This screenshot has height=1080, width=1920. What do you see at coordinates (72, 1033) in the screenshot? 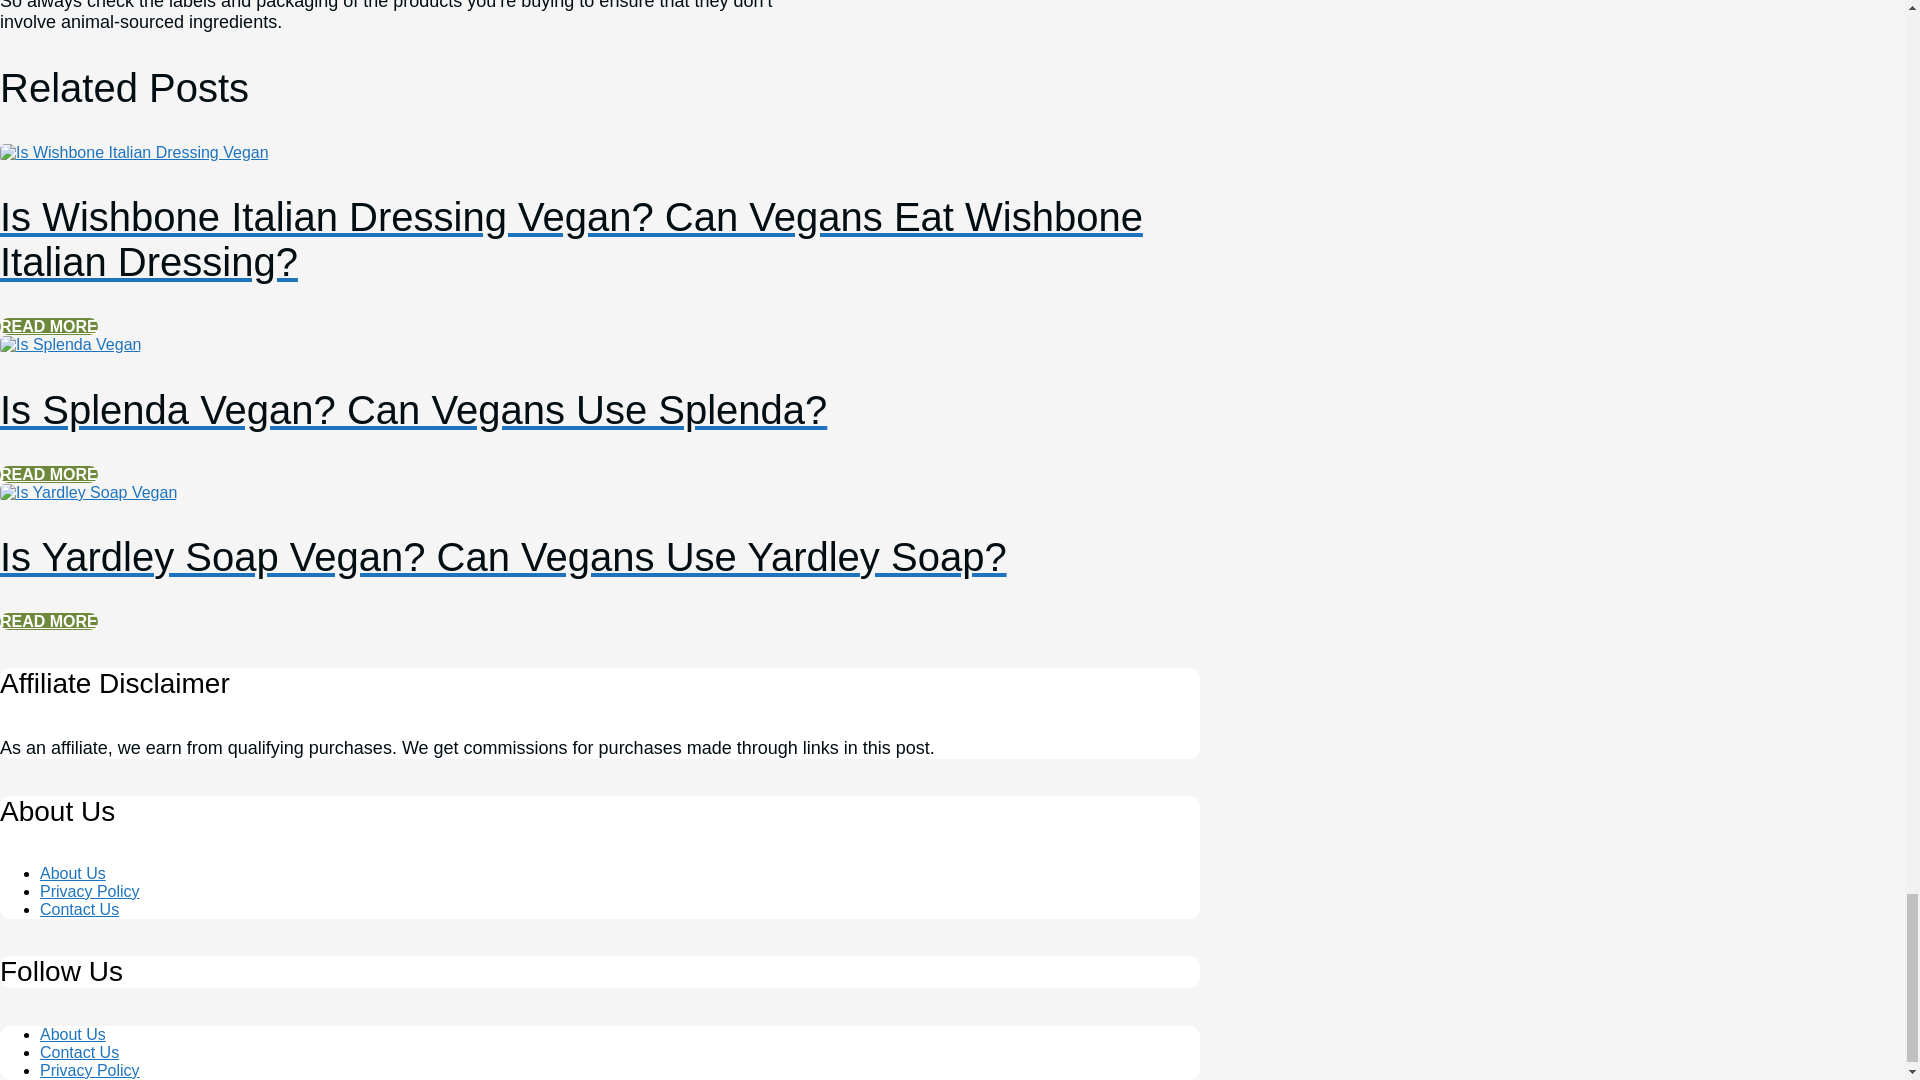
I see `About Us` at bounding box center [72, 1033].